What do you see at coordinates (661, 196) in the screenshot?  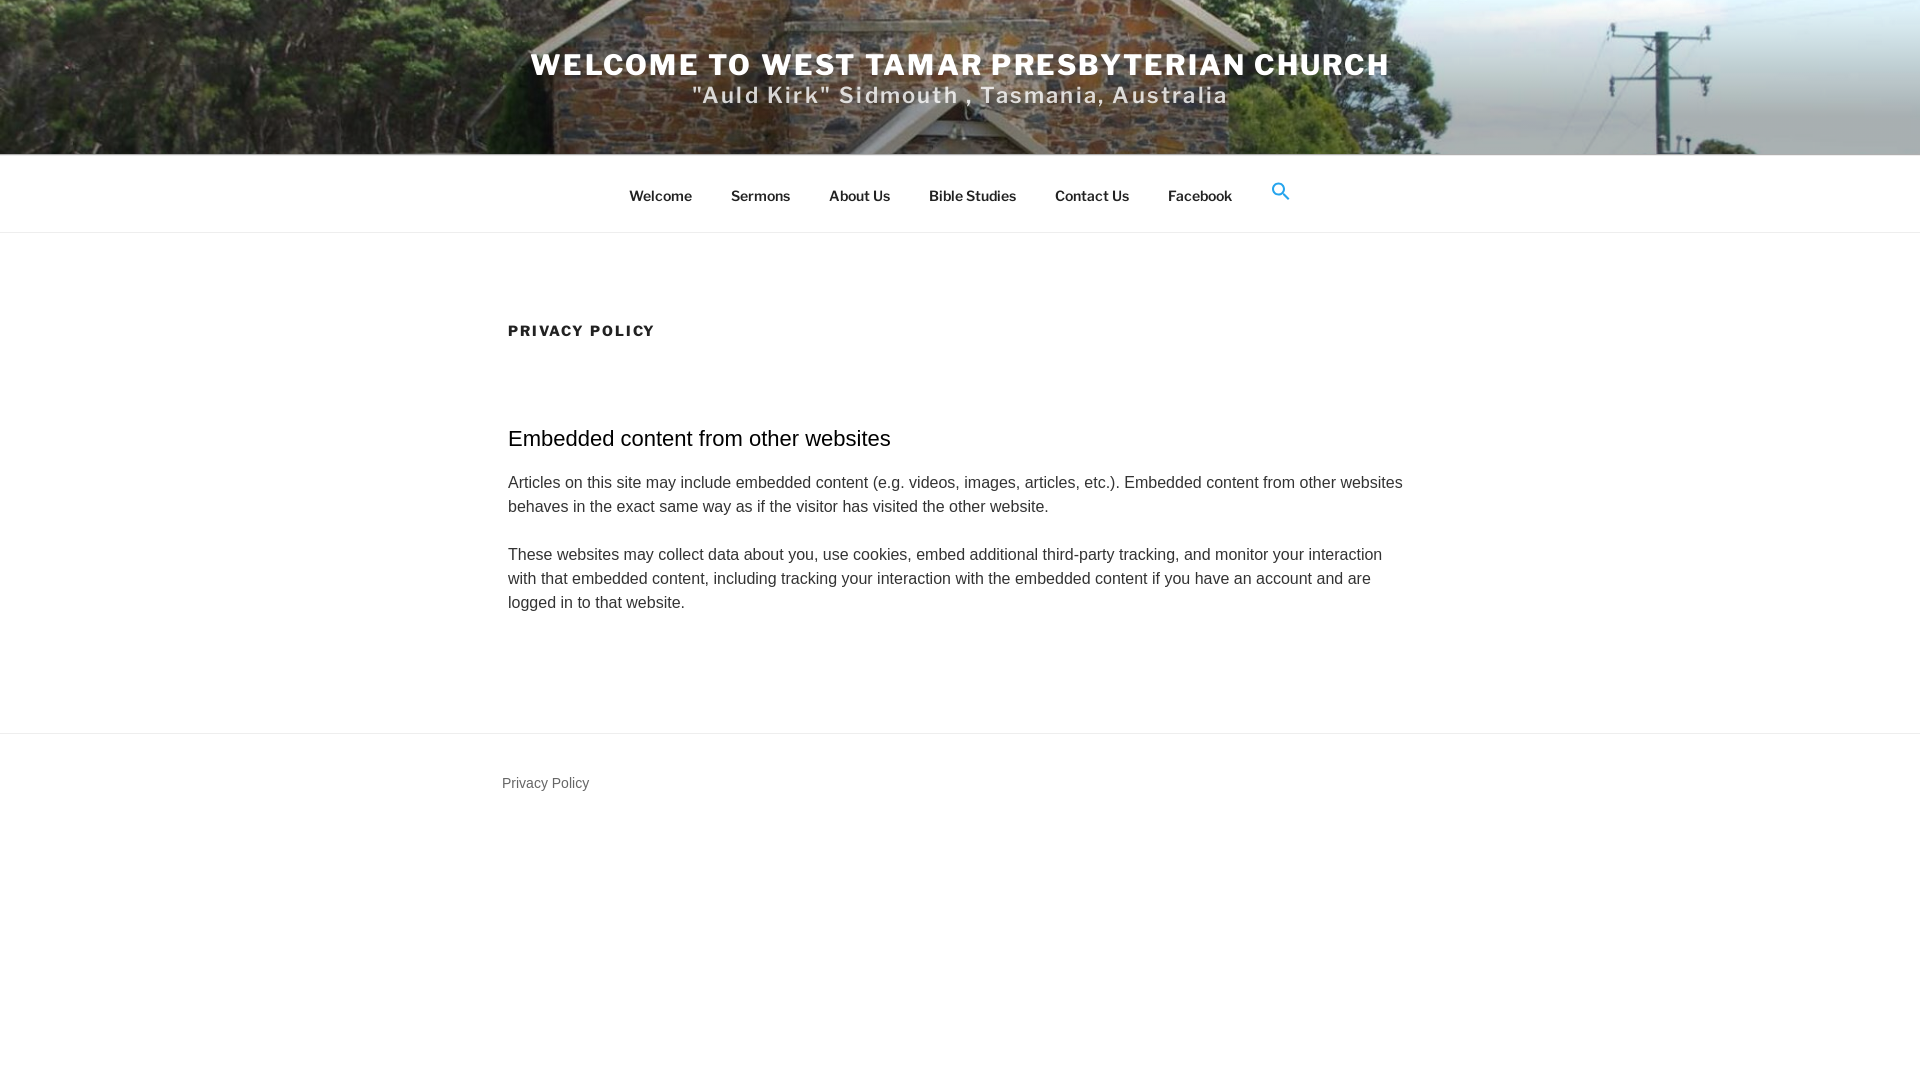 I see `Welcome` at bounding box center [661, 196].